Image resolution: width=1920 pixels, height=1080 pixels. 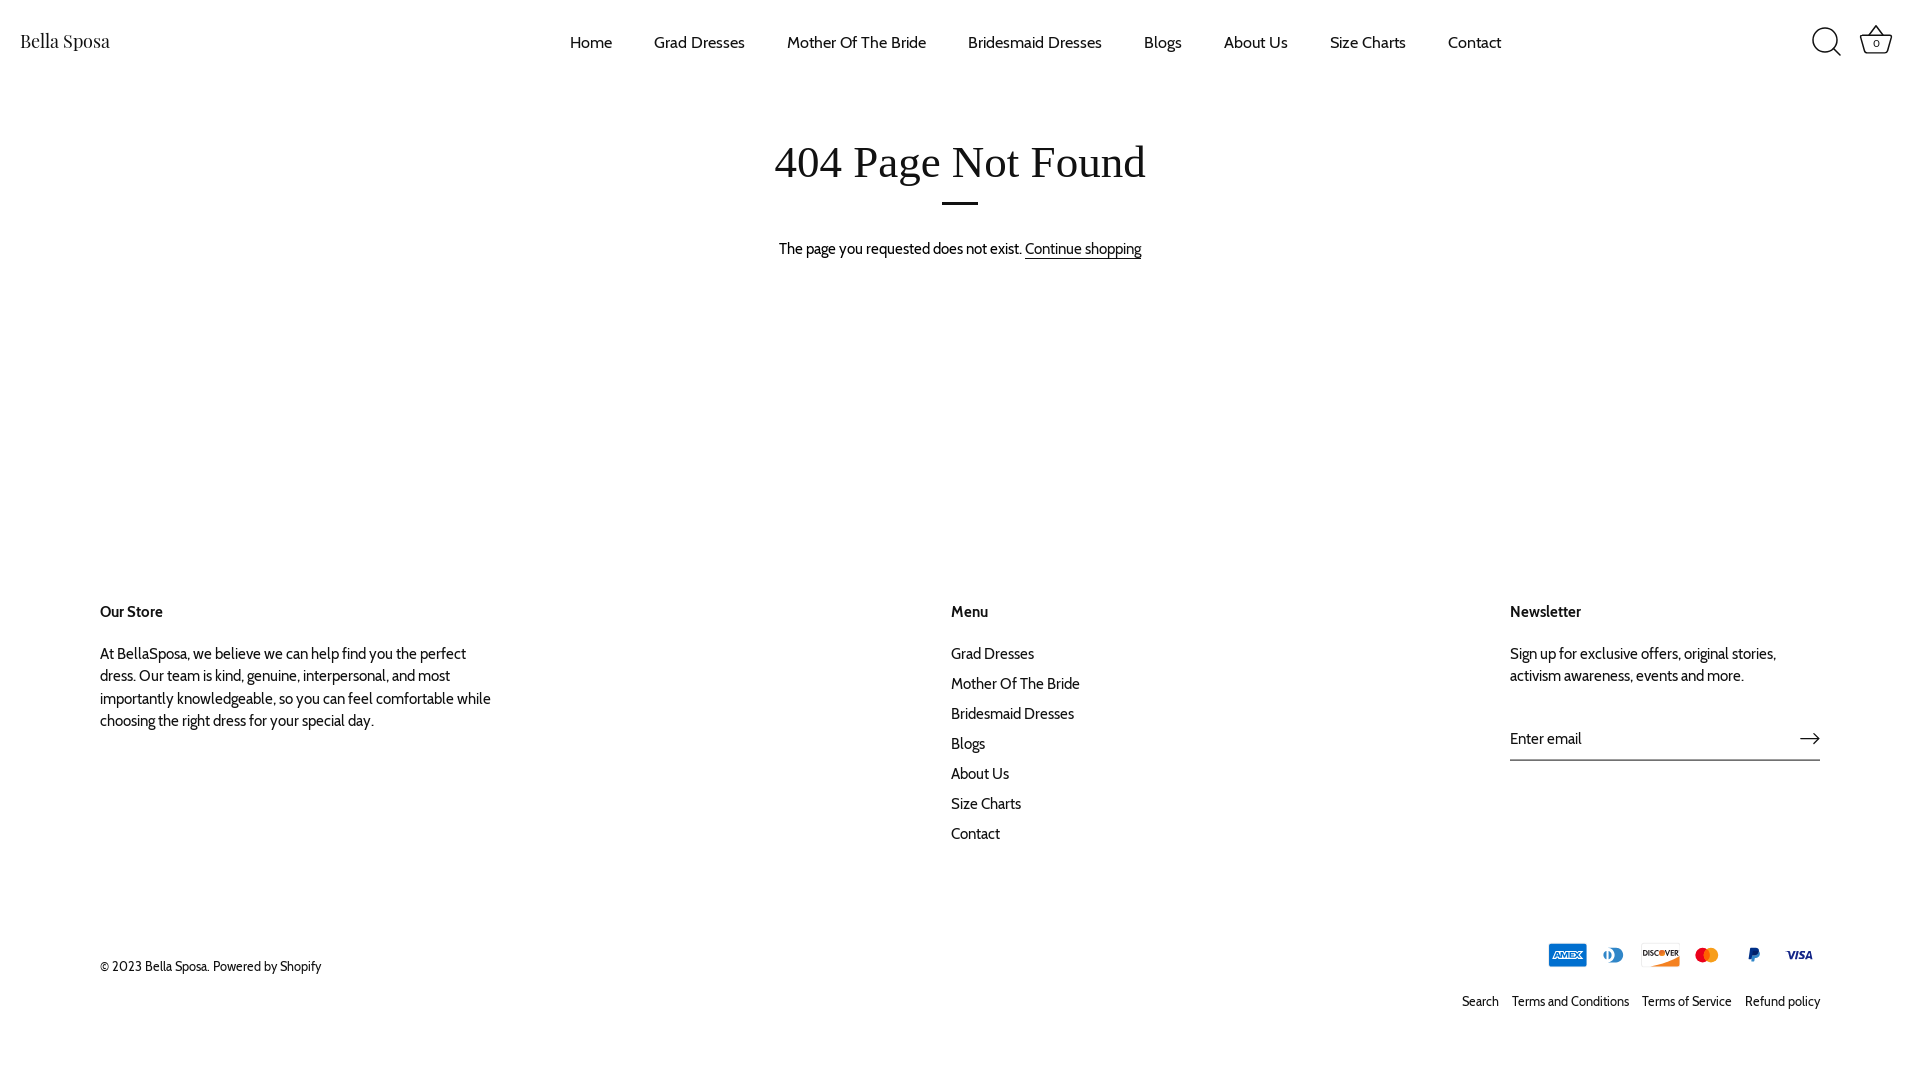 What do you see at coordinates (992, 653) in the screenshot?
I see `Grad Dresses` at bounding box center [992, 653].